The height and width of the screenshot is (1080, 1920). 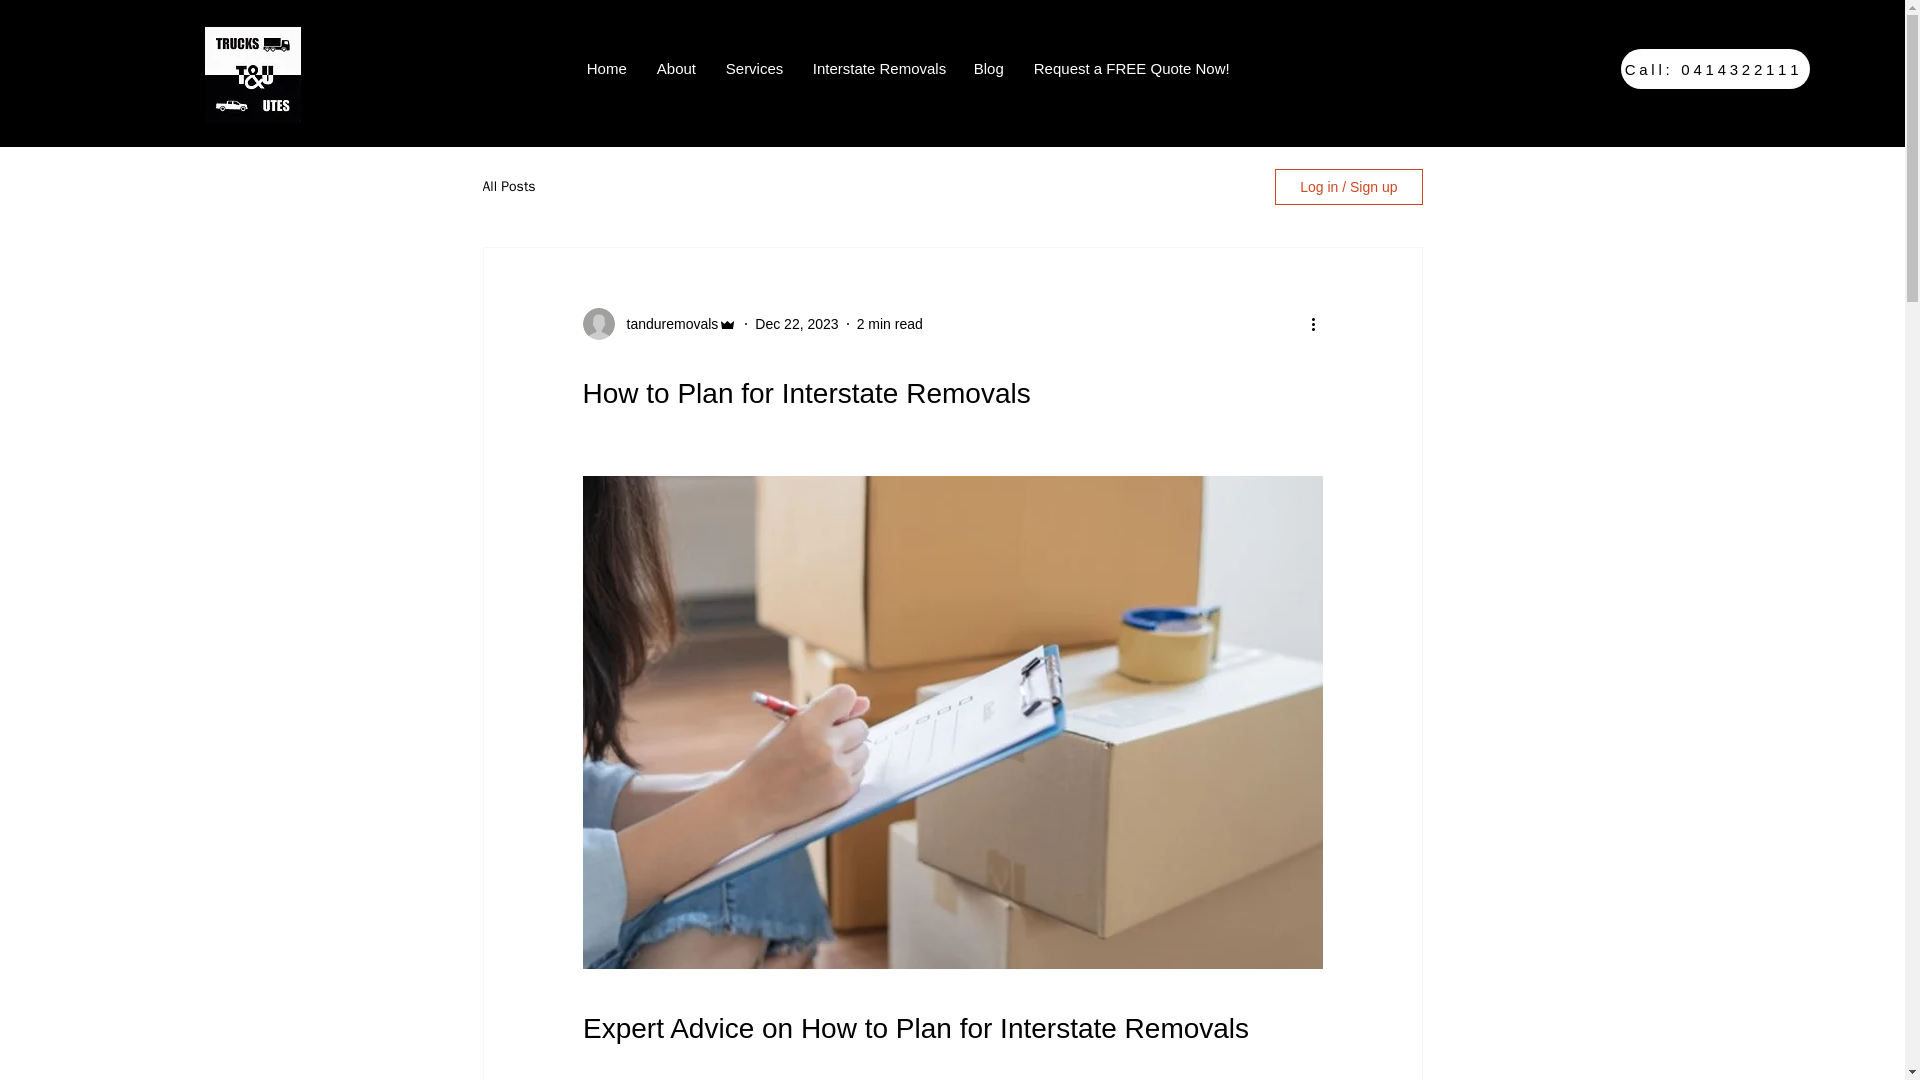 What do you see at coordinates (508, 186) in the screenshot?
I see `All Posts` at bounding box center [508, 186].